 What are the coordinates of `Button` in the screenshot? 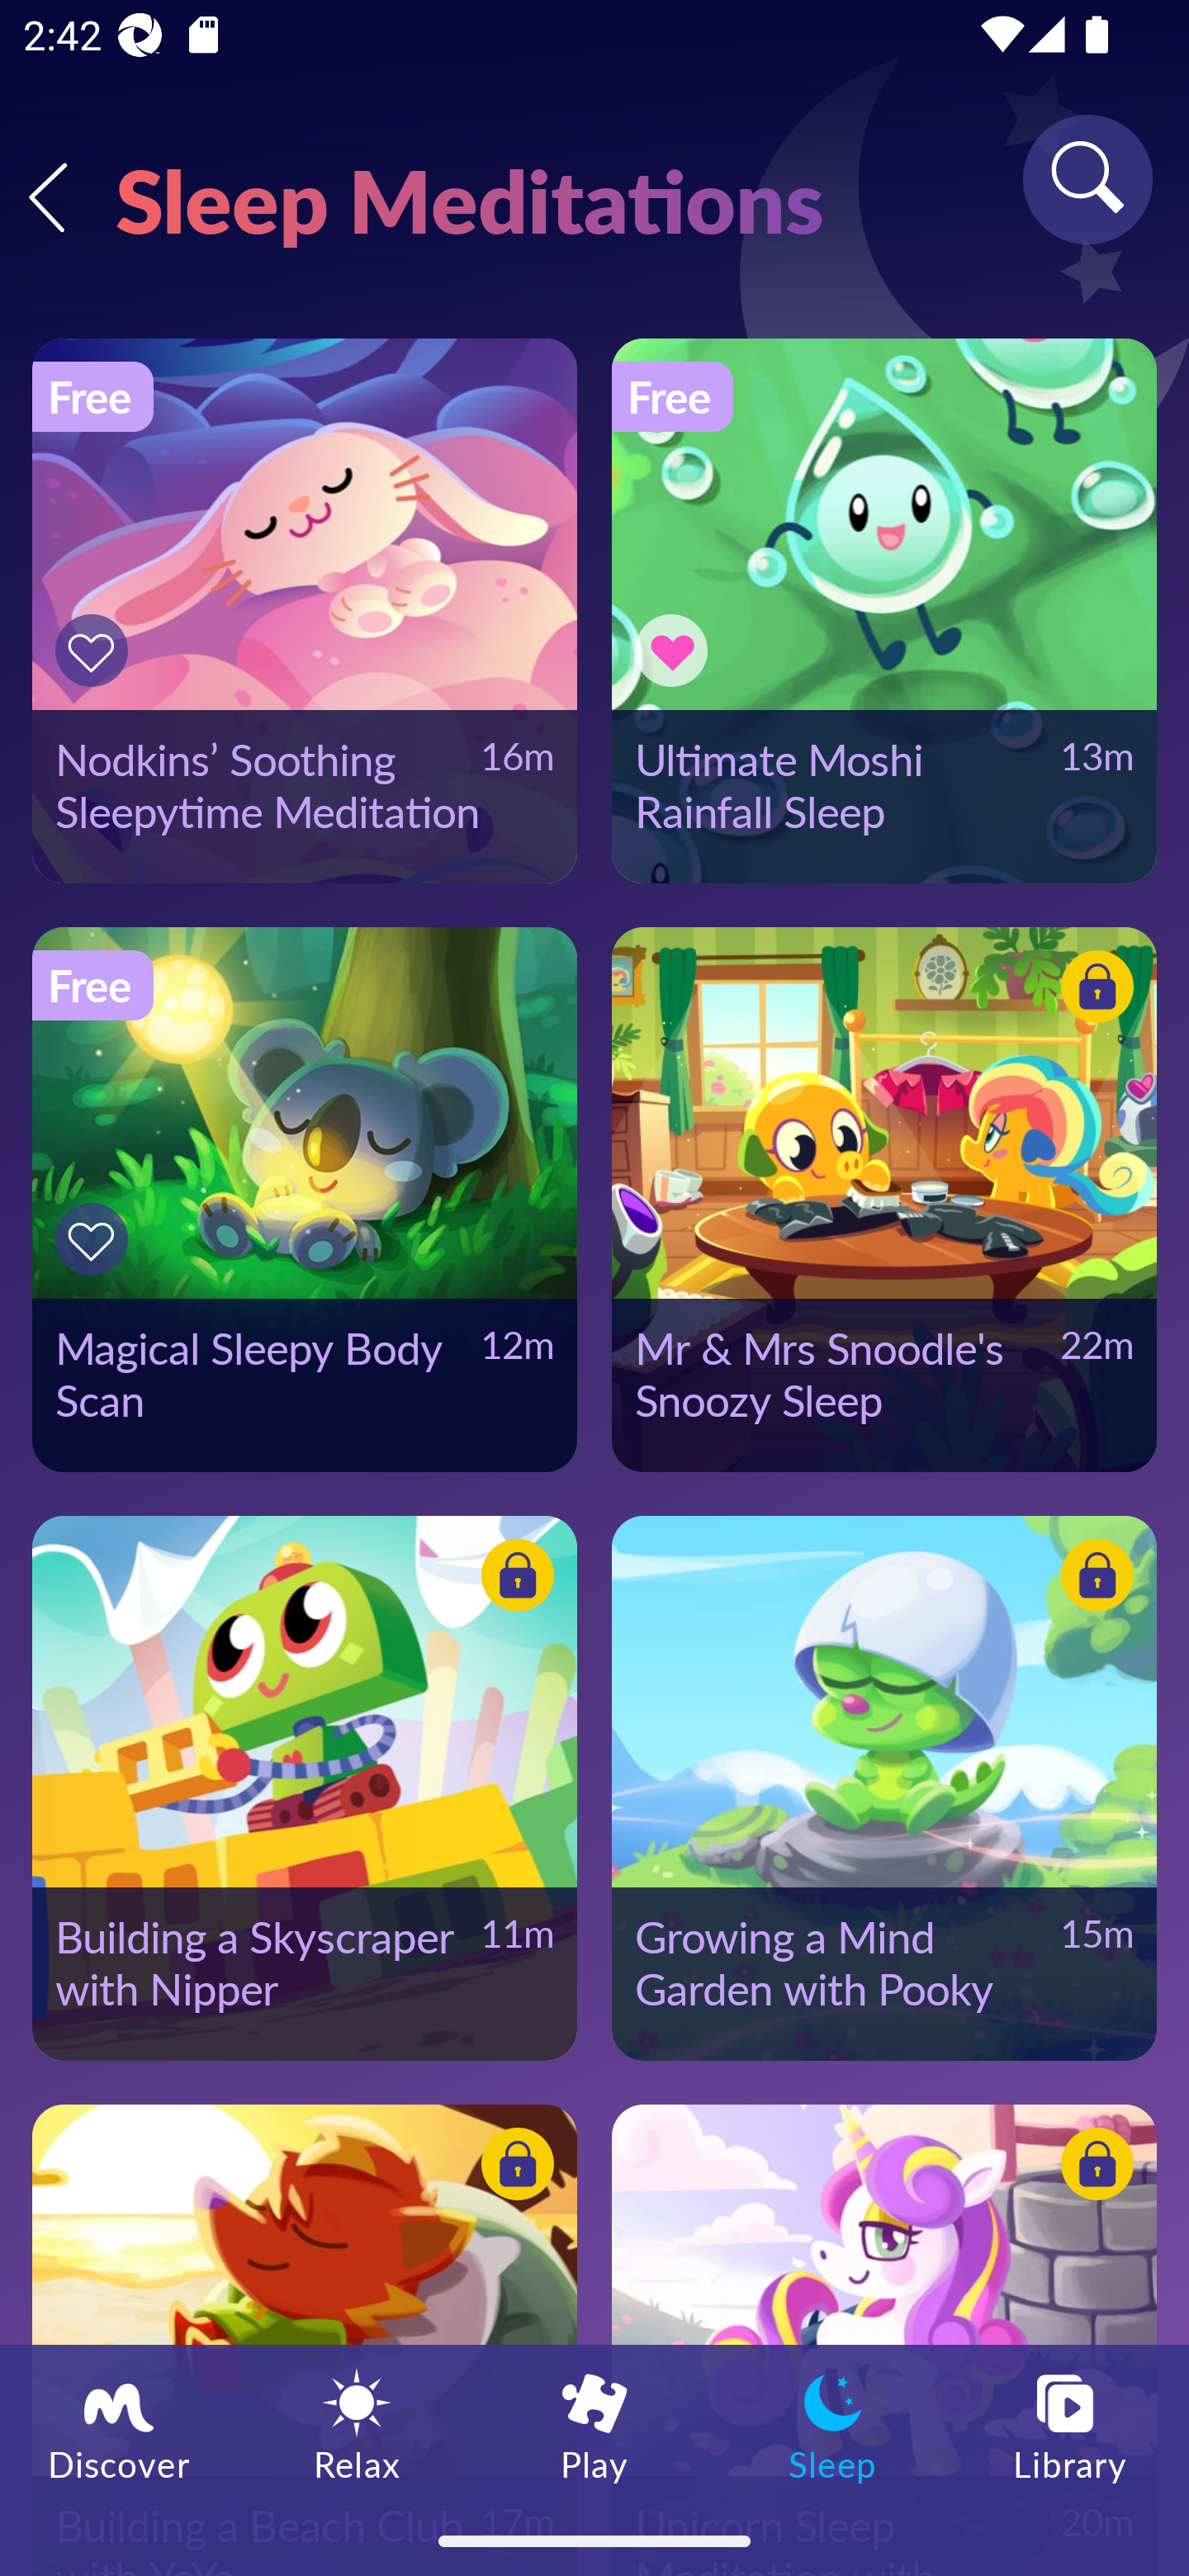 It's located at (676, 651).